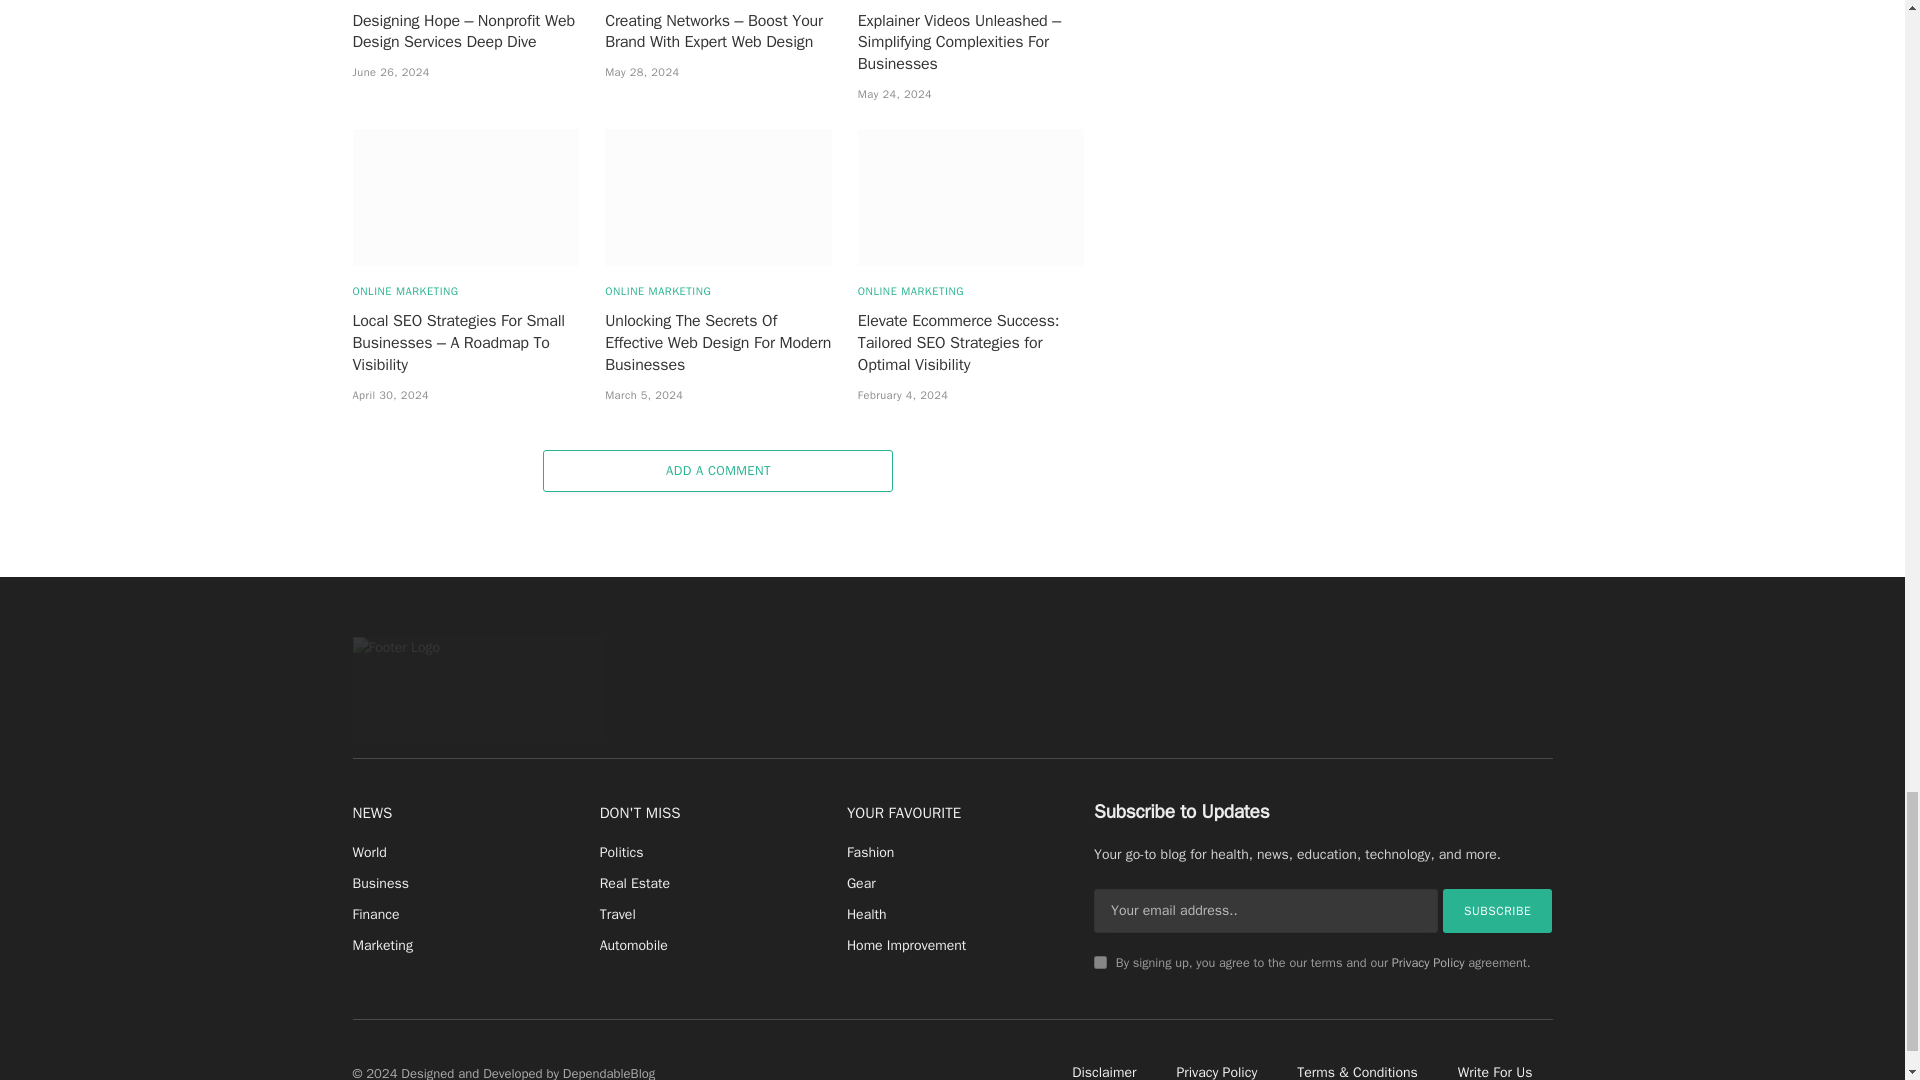 Image resolution: width=1920 pixels, height=1080 pixels. What do you see at coordinates (1100, 962) in the screenshot?
I see `on` at bounding box center [1100, 962].